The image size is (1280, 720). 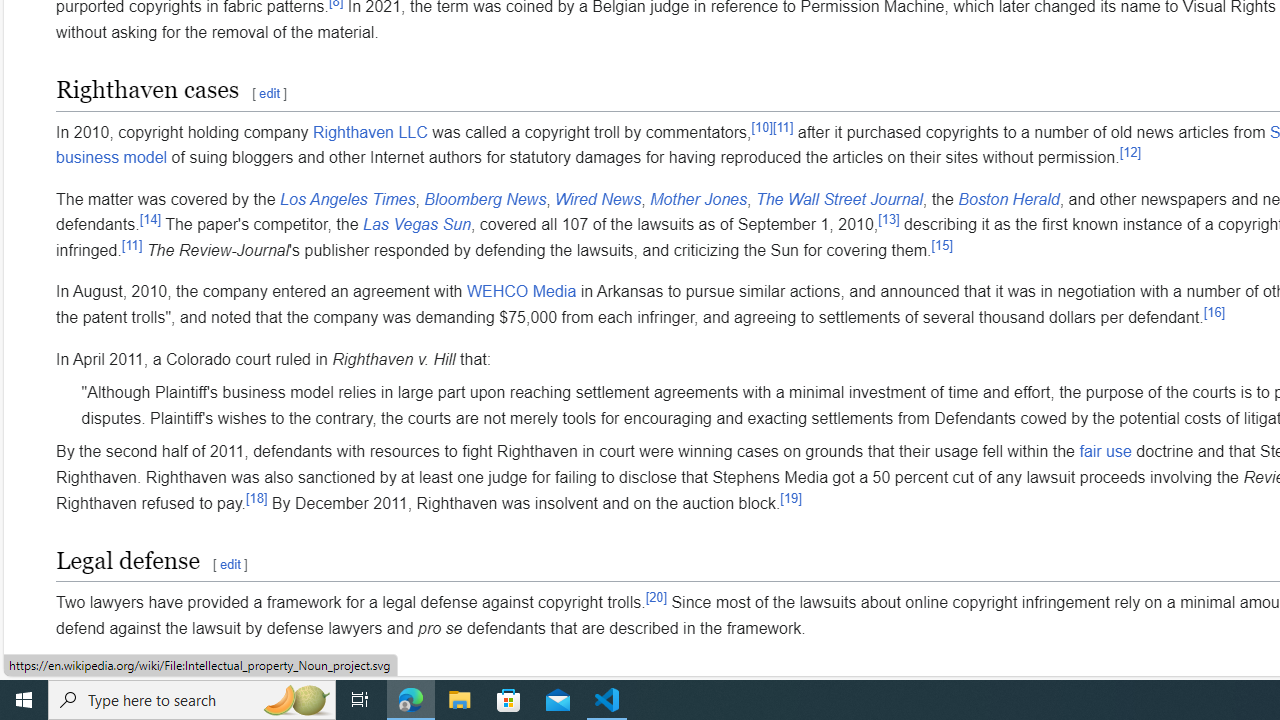 What do you see at coordinates (112, 158) in the screenshot?
I see `business model` at bounding box center [112, 158].